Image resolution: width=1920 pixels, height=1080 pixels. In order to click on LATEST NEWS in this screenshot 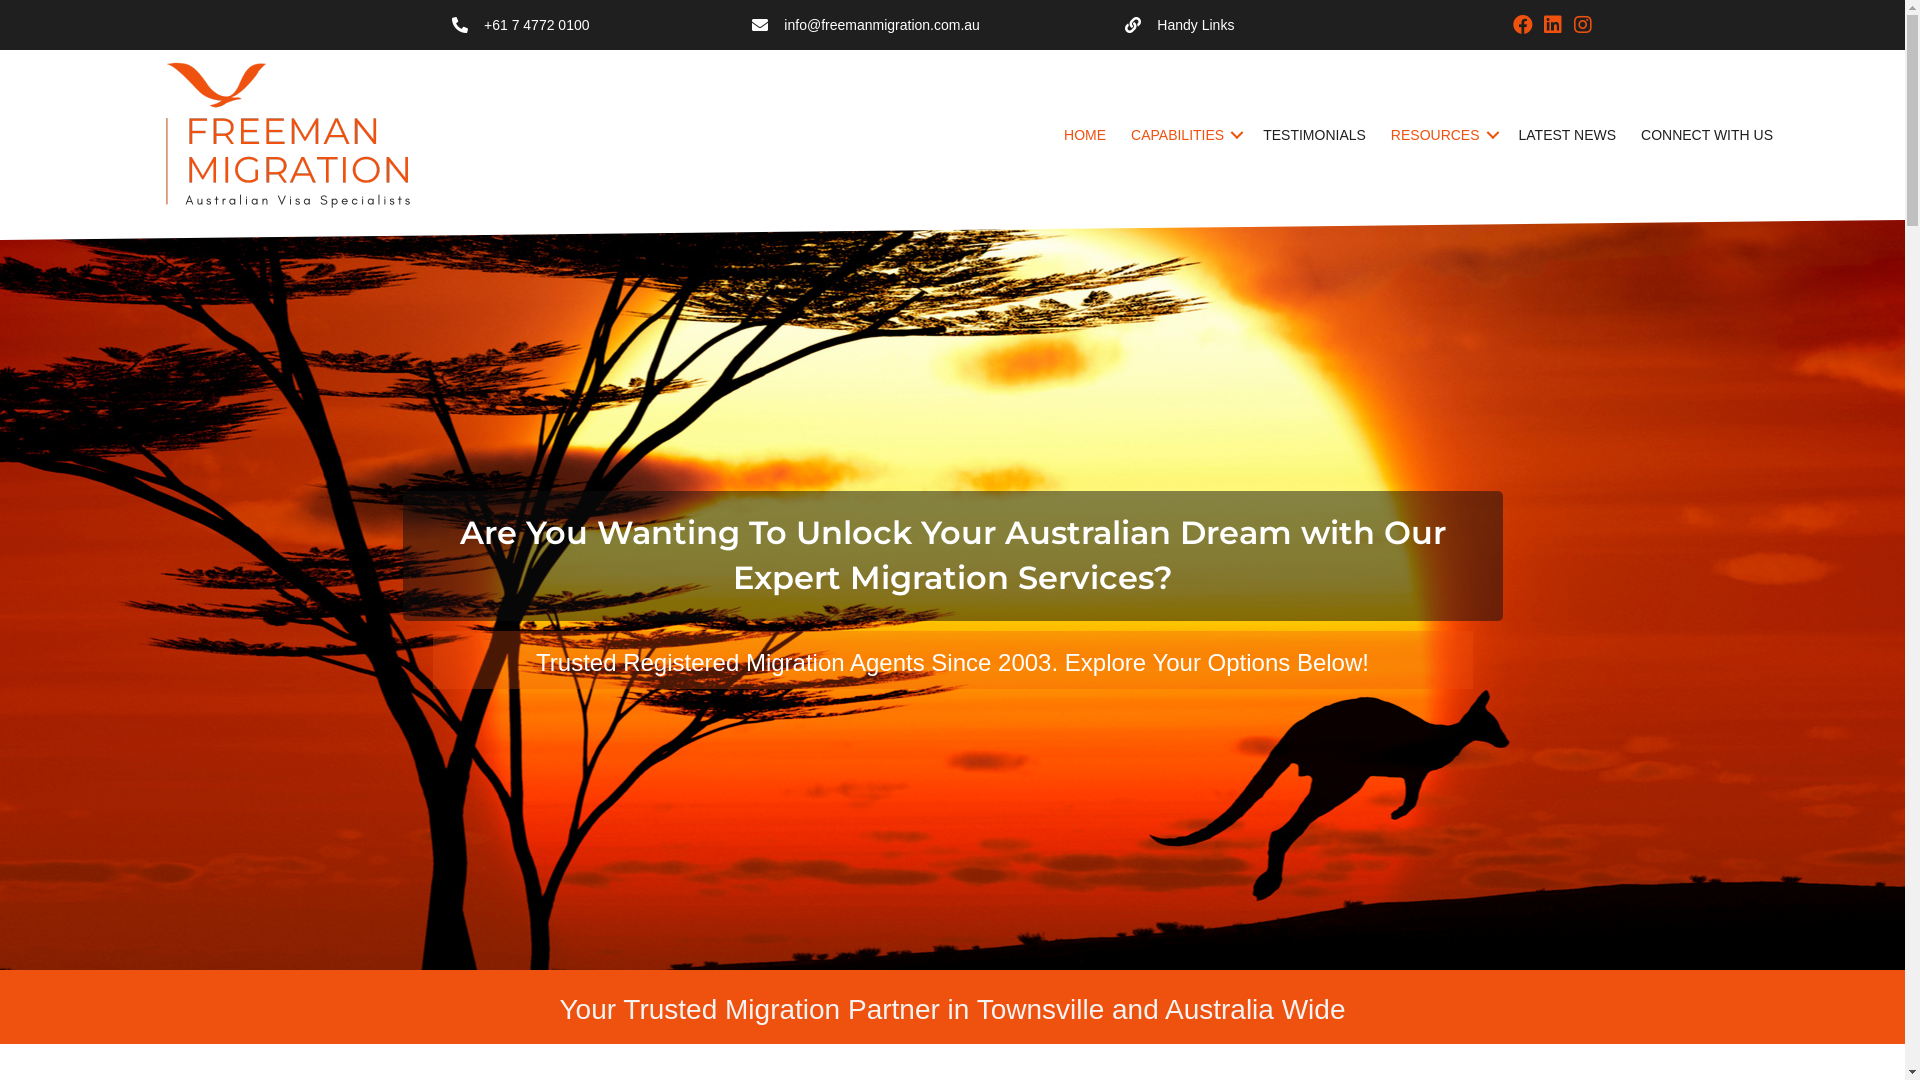, I will do `click(1568, 135)`.